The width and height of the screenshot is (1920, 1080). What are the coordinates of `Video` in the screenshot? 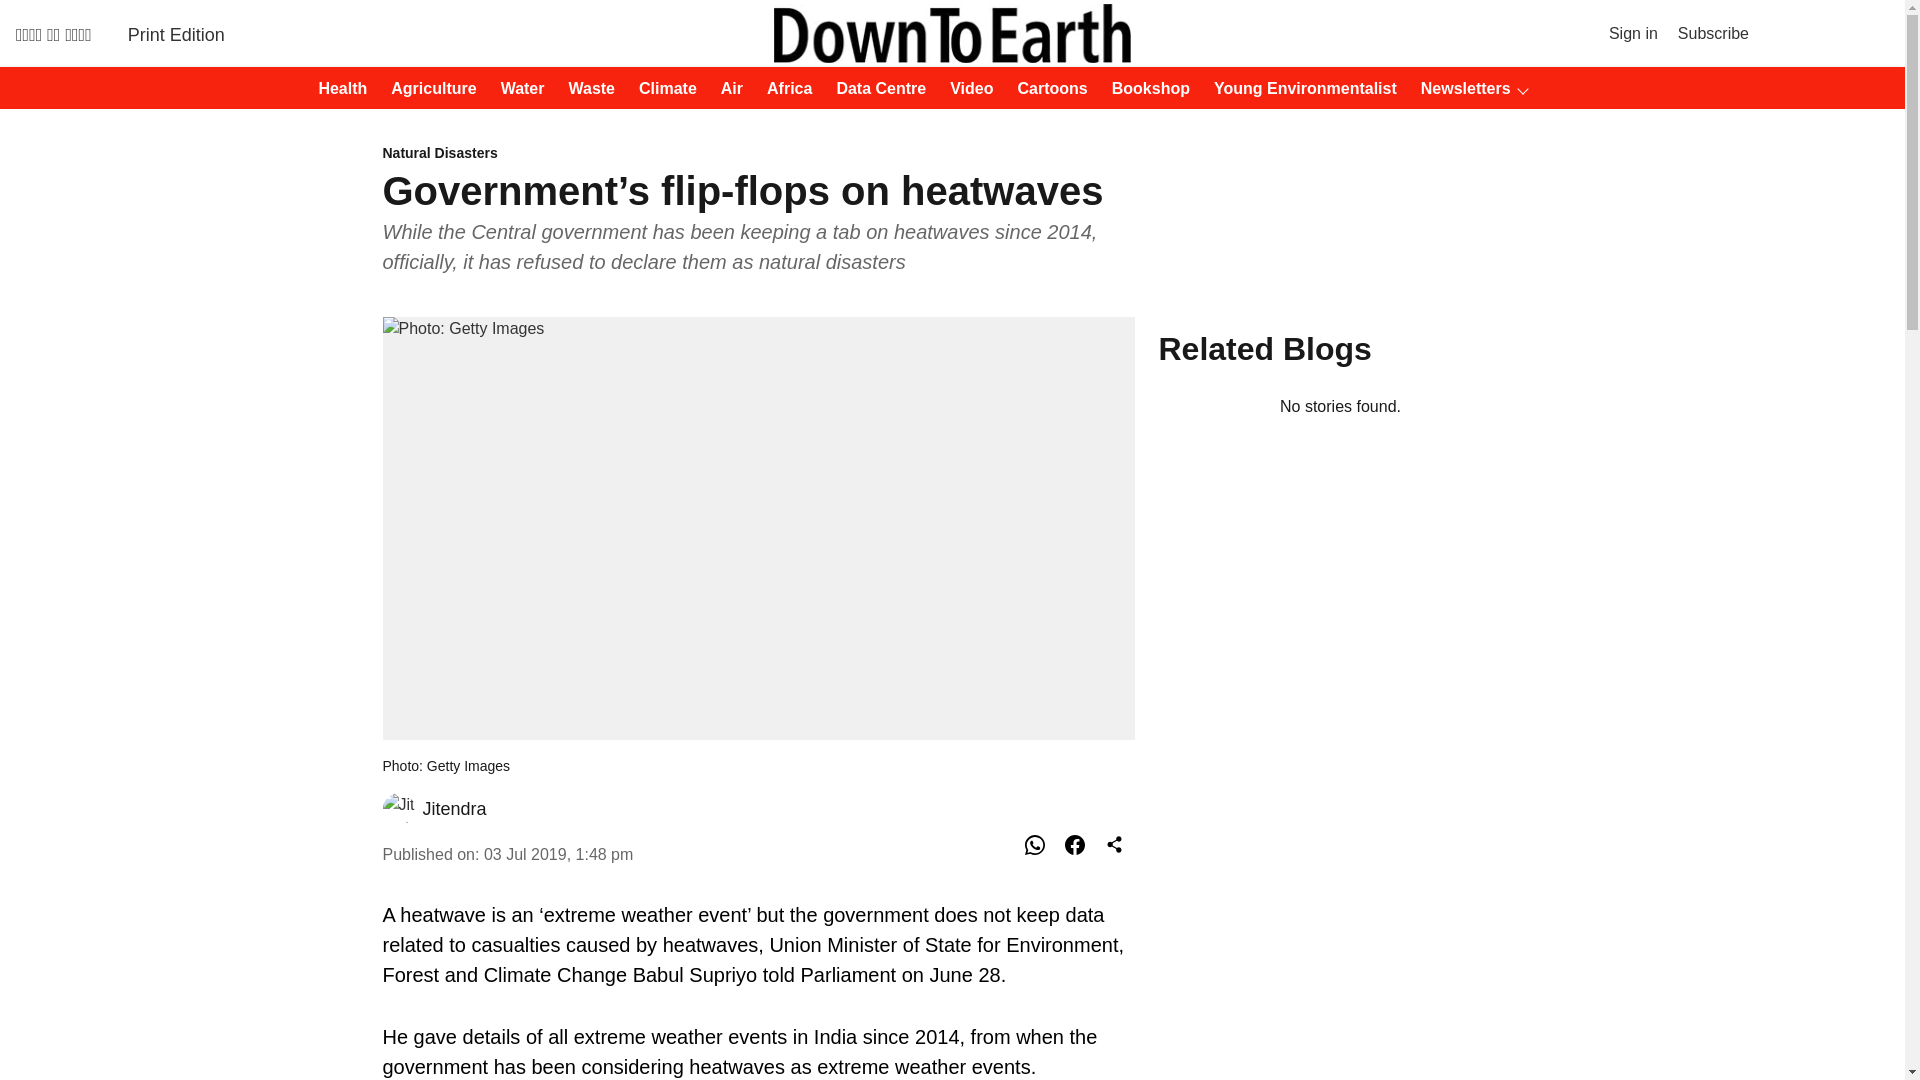 It's located at (965, 89).